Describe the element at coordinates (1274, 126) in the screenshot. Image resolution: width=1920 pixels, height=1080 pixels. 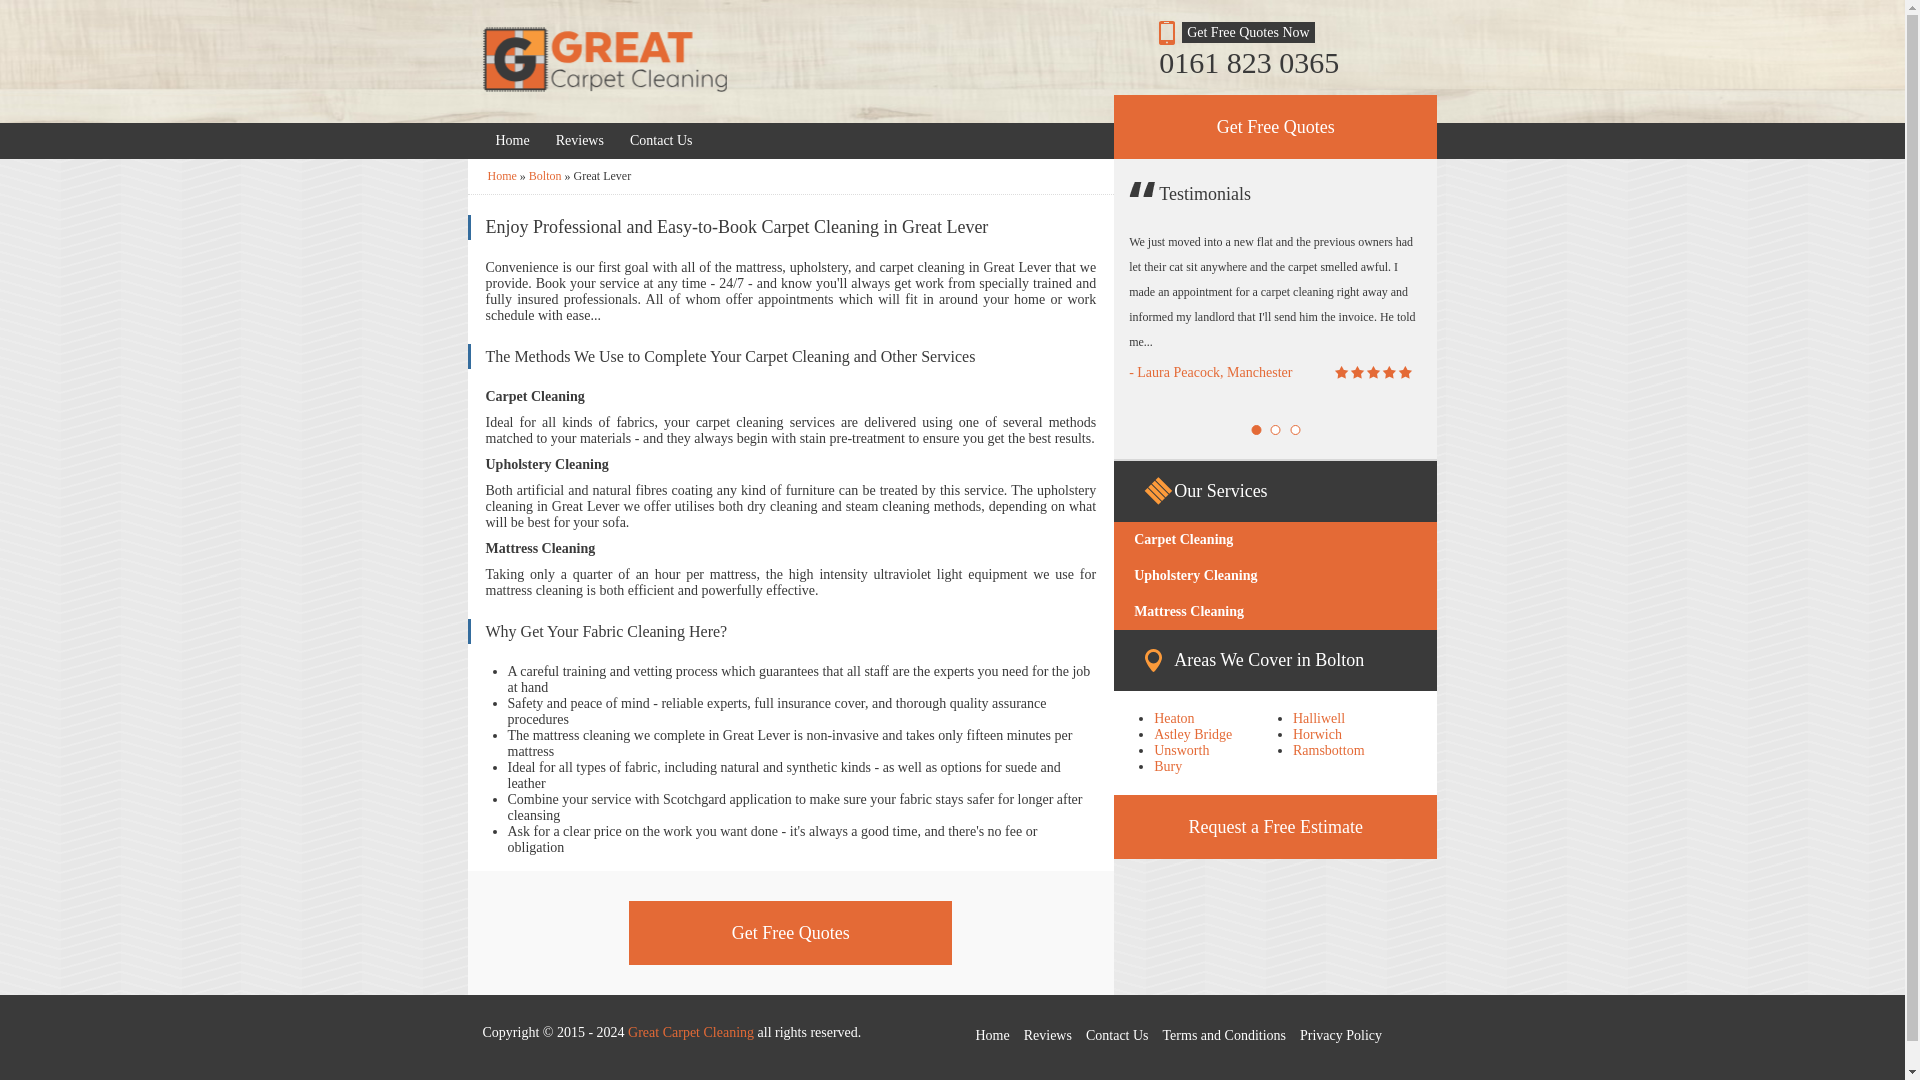
I see `Get Free Quotes Today` at that location.